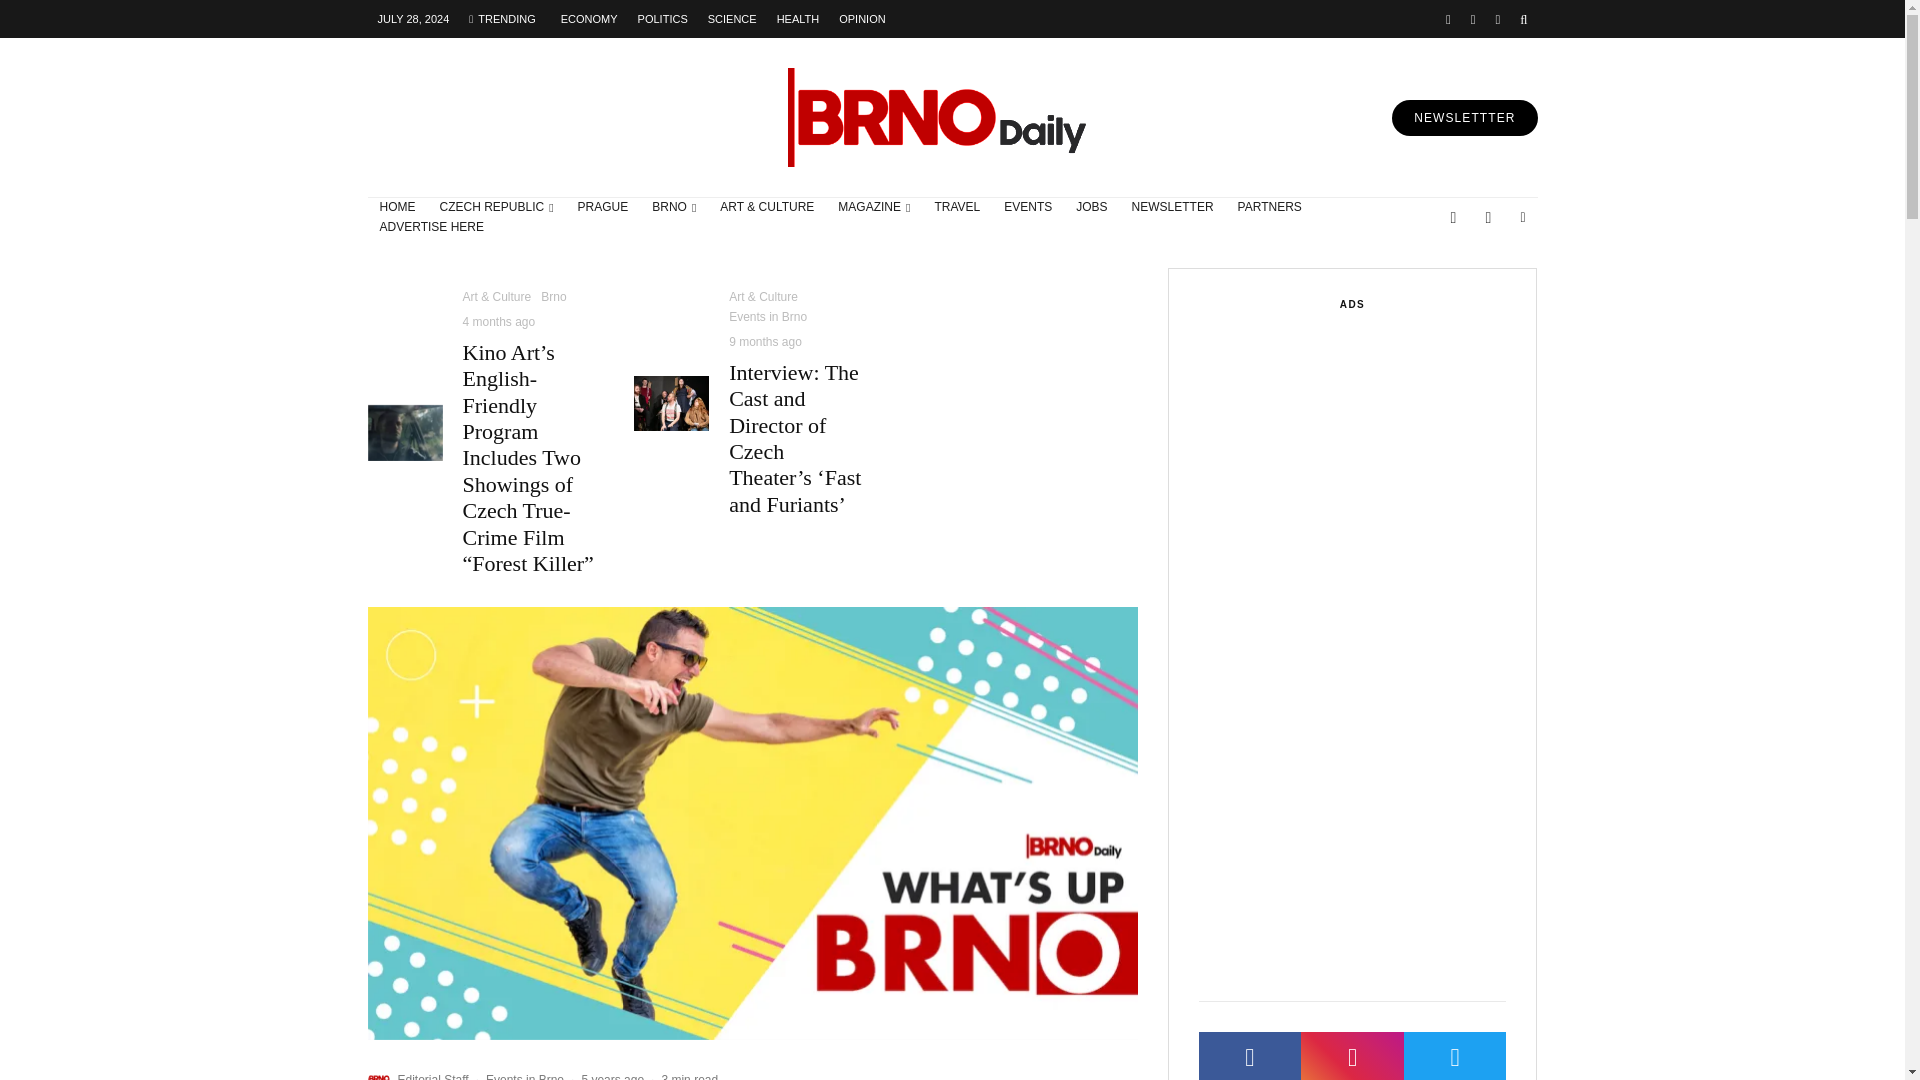 This screenshot has height=1080, width=1920. I want to click on TRENDING, so click(502, 18).